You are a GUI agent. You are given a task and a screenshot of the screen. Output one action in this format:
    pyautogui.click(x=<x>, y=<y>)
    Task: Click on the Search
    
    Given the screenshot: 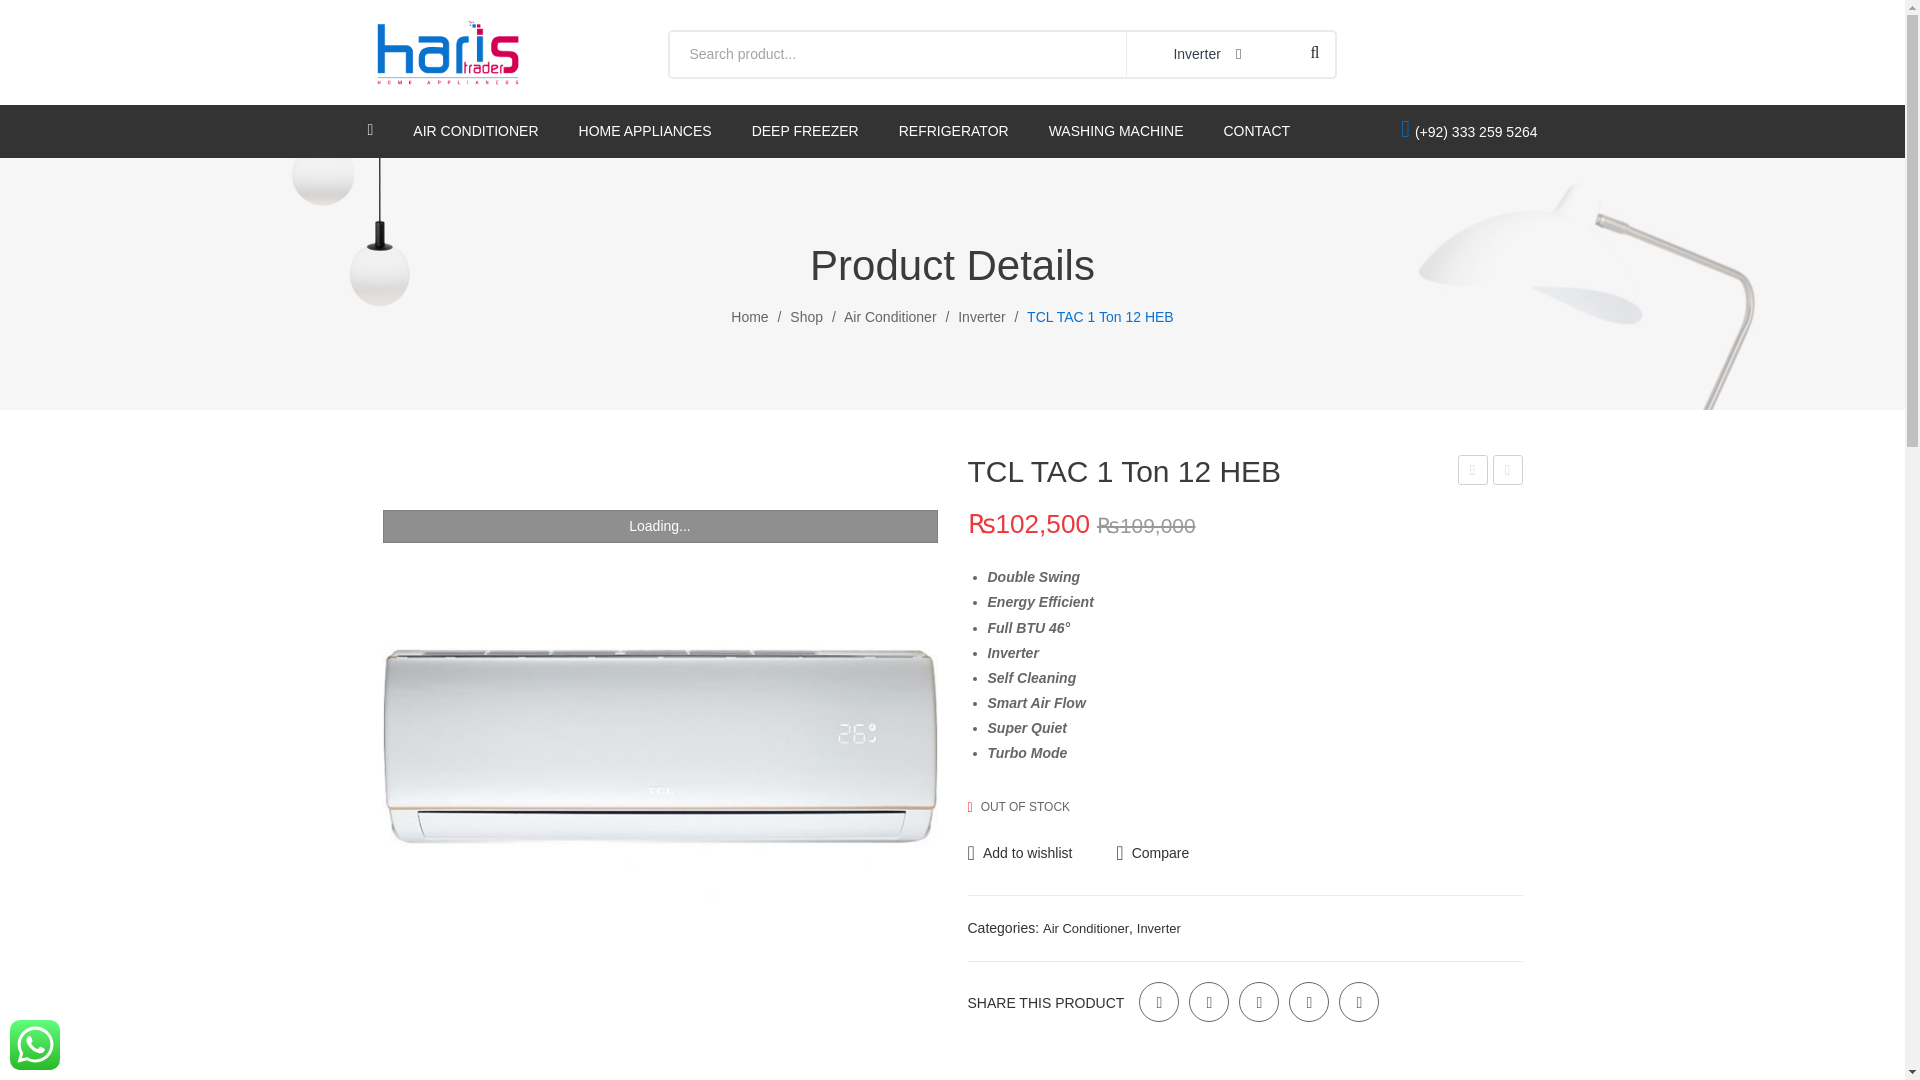 What is the action you would take?
    pyautogui.click(x=1314, y=52)
    